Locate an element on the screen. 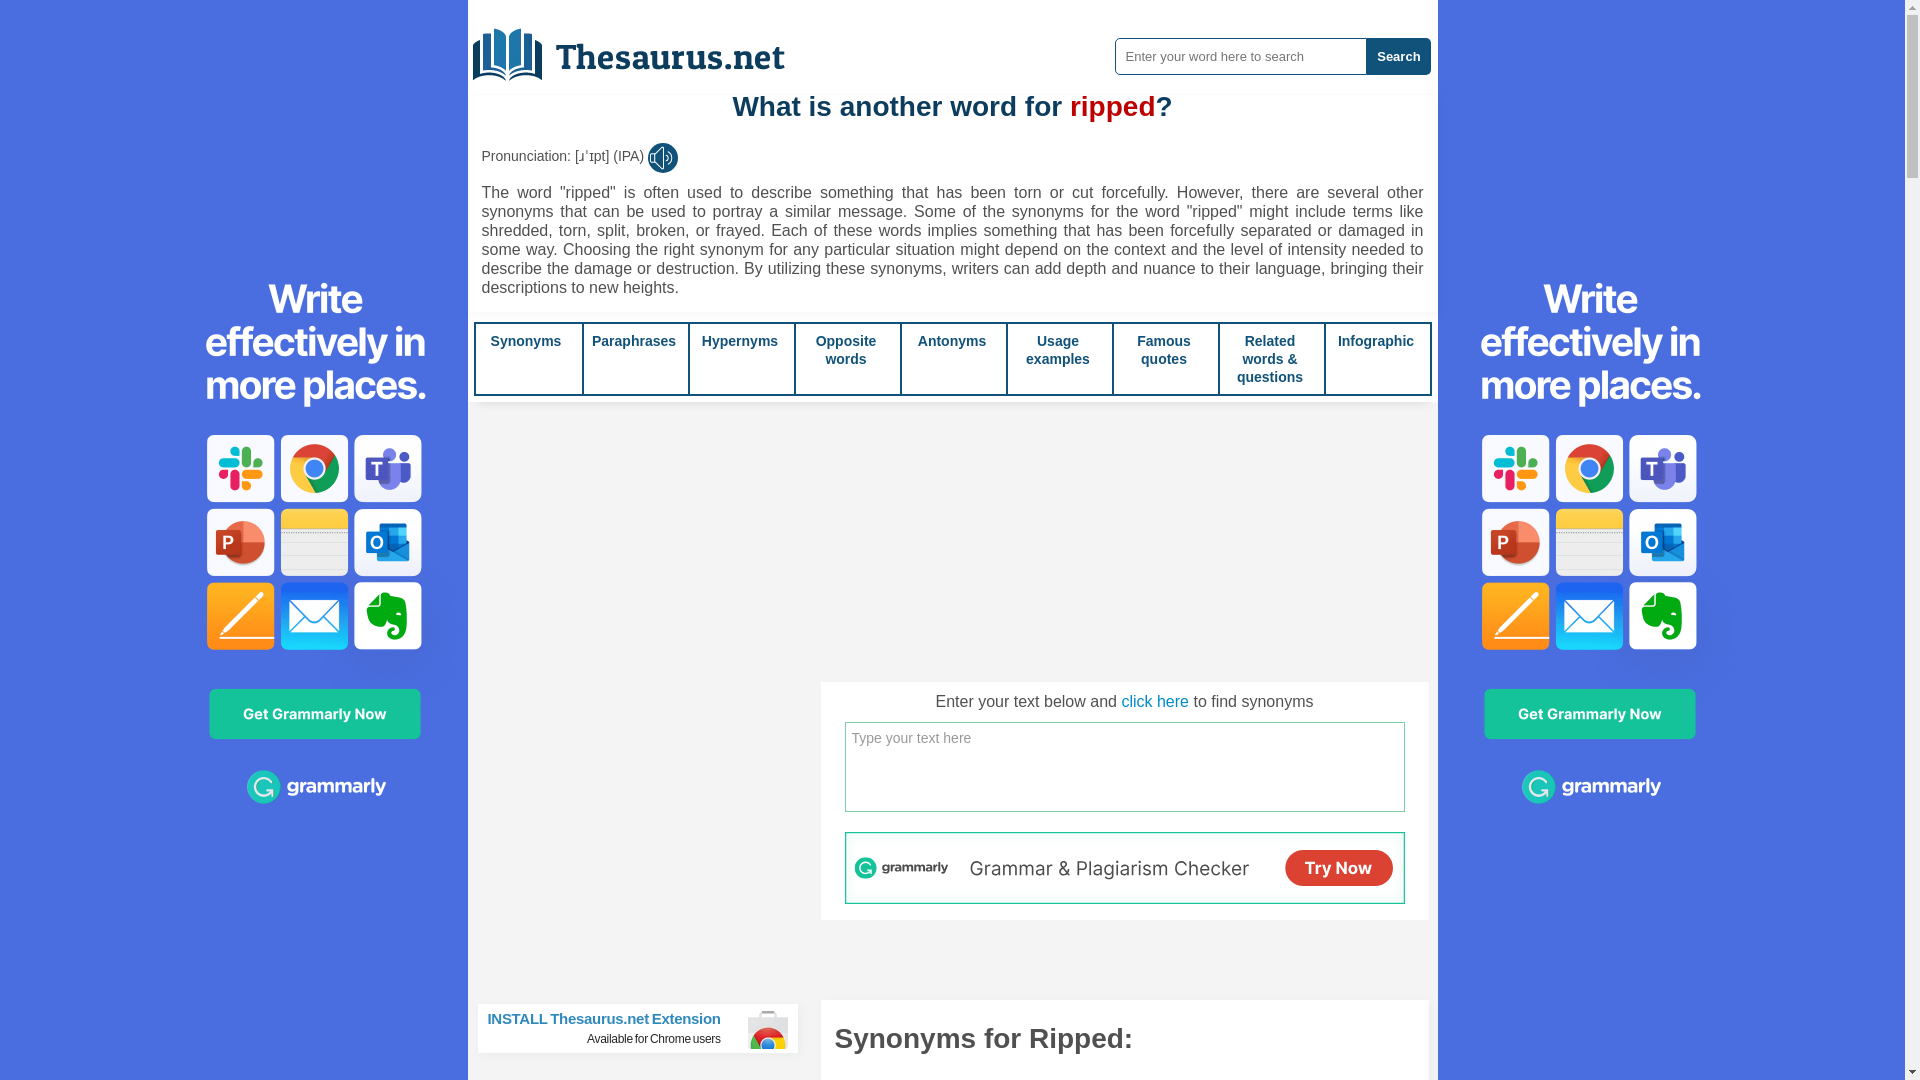  Synonyms is located at coordinates (526, 340).